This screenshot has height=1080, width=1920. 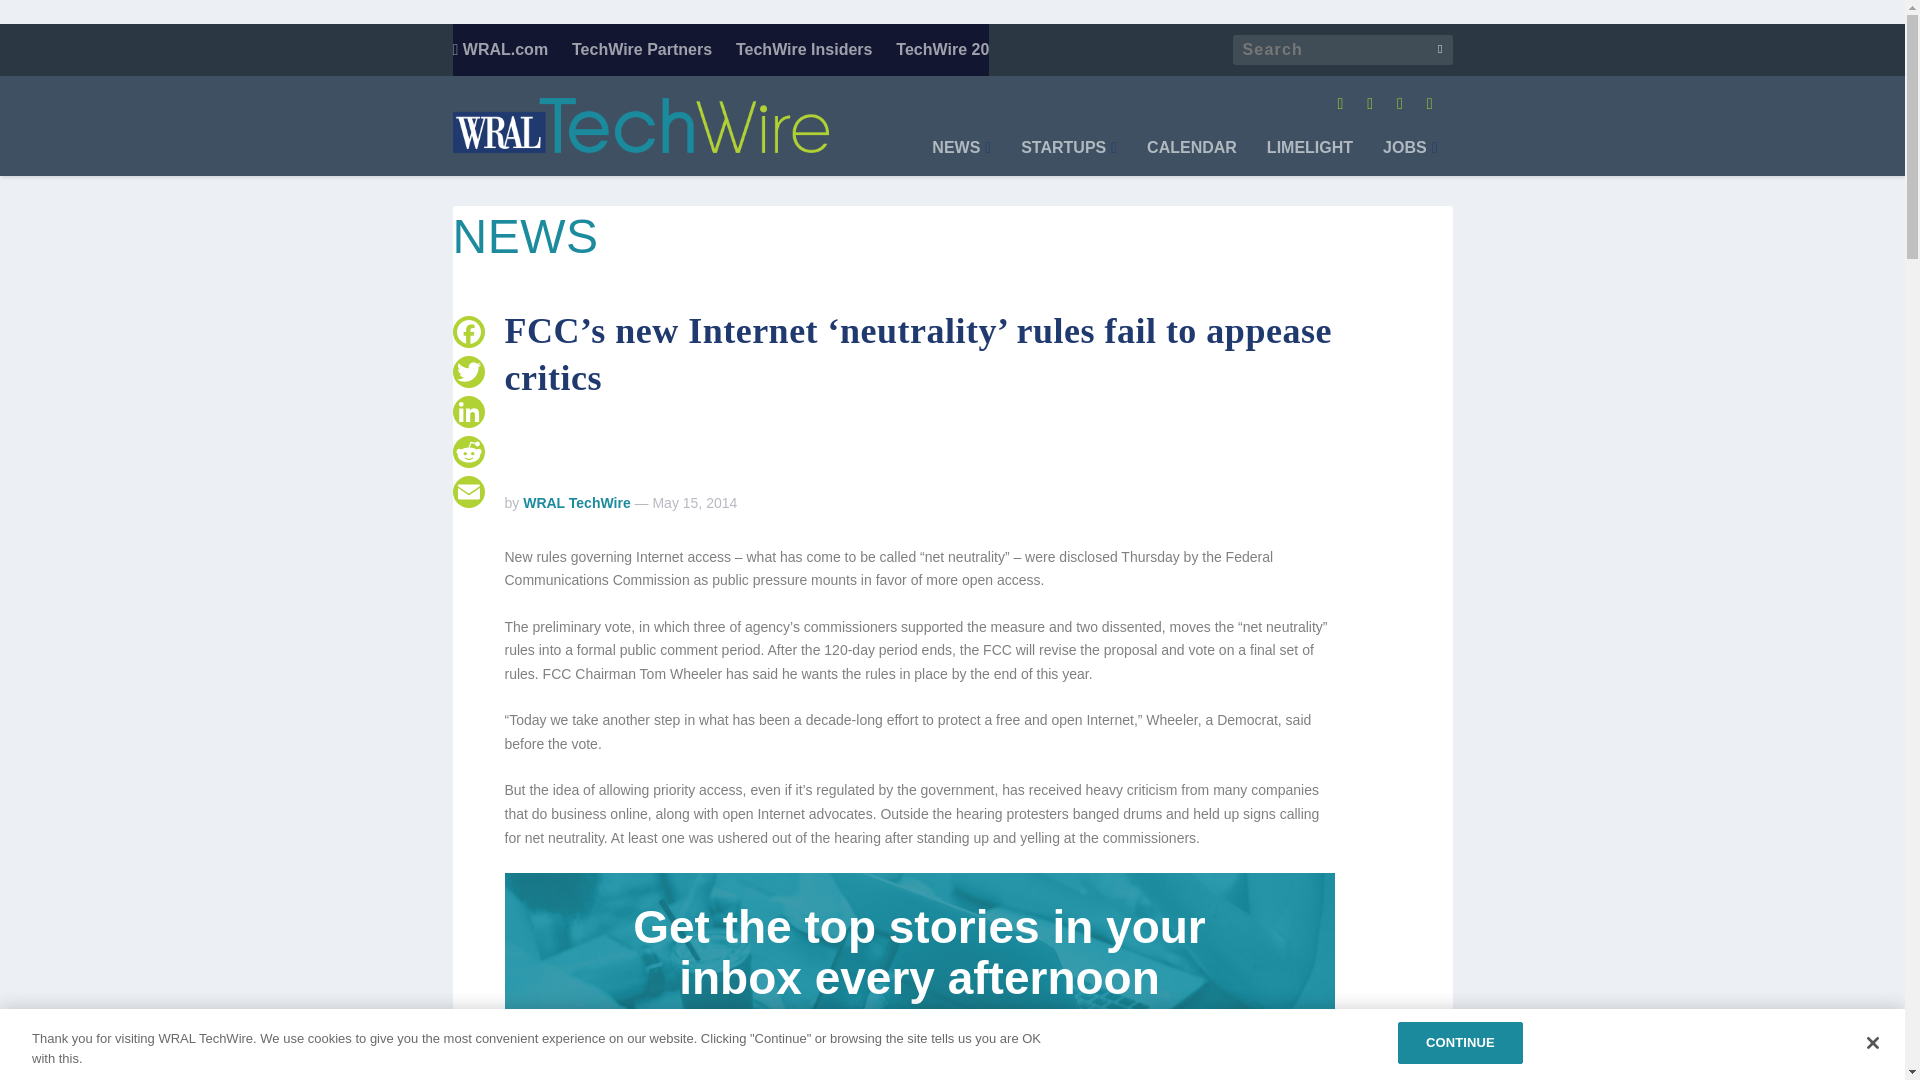 What do you see at coordinates (1342, 49) in the screenshot?
I see `Search for:` at bounding box center [1342, 49].